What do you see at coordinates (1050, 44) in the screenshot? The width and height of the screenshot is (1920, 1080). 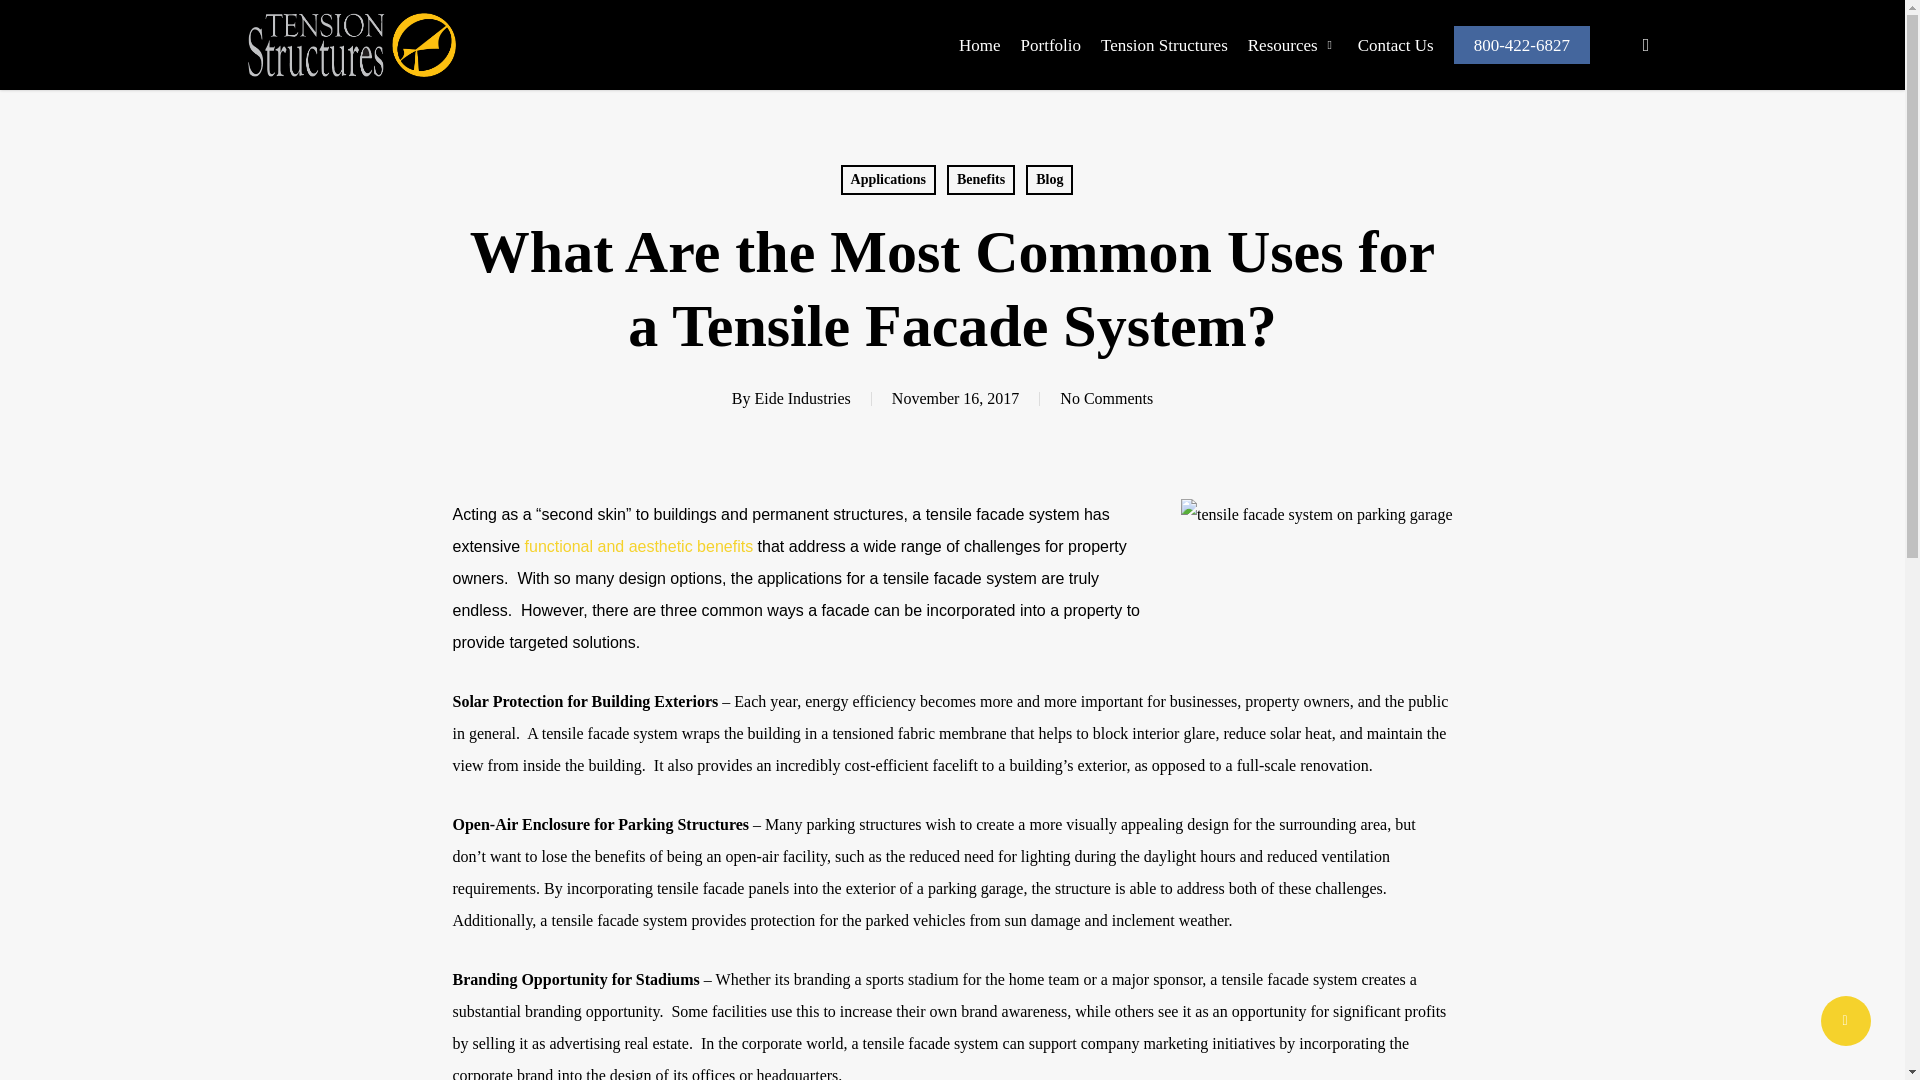 I see `Portfolio` at bounding box center [1050, 44].